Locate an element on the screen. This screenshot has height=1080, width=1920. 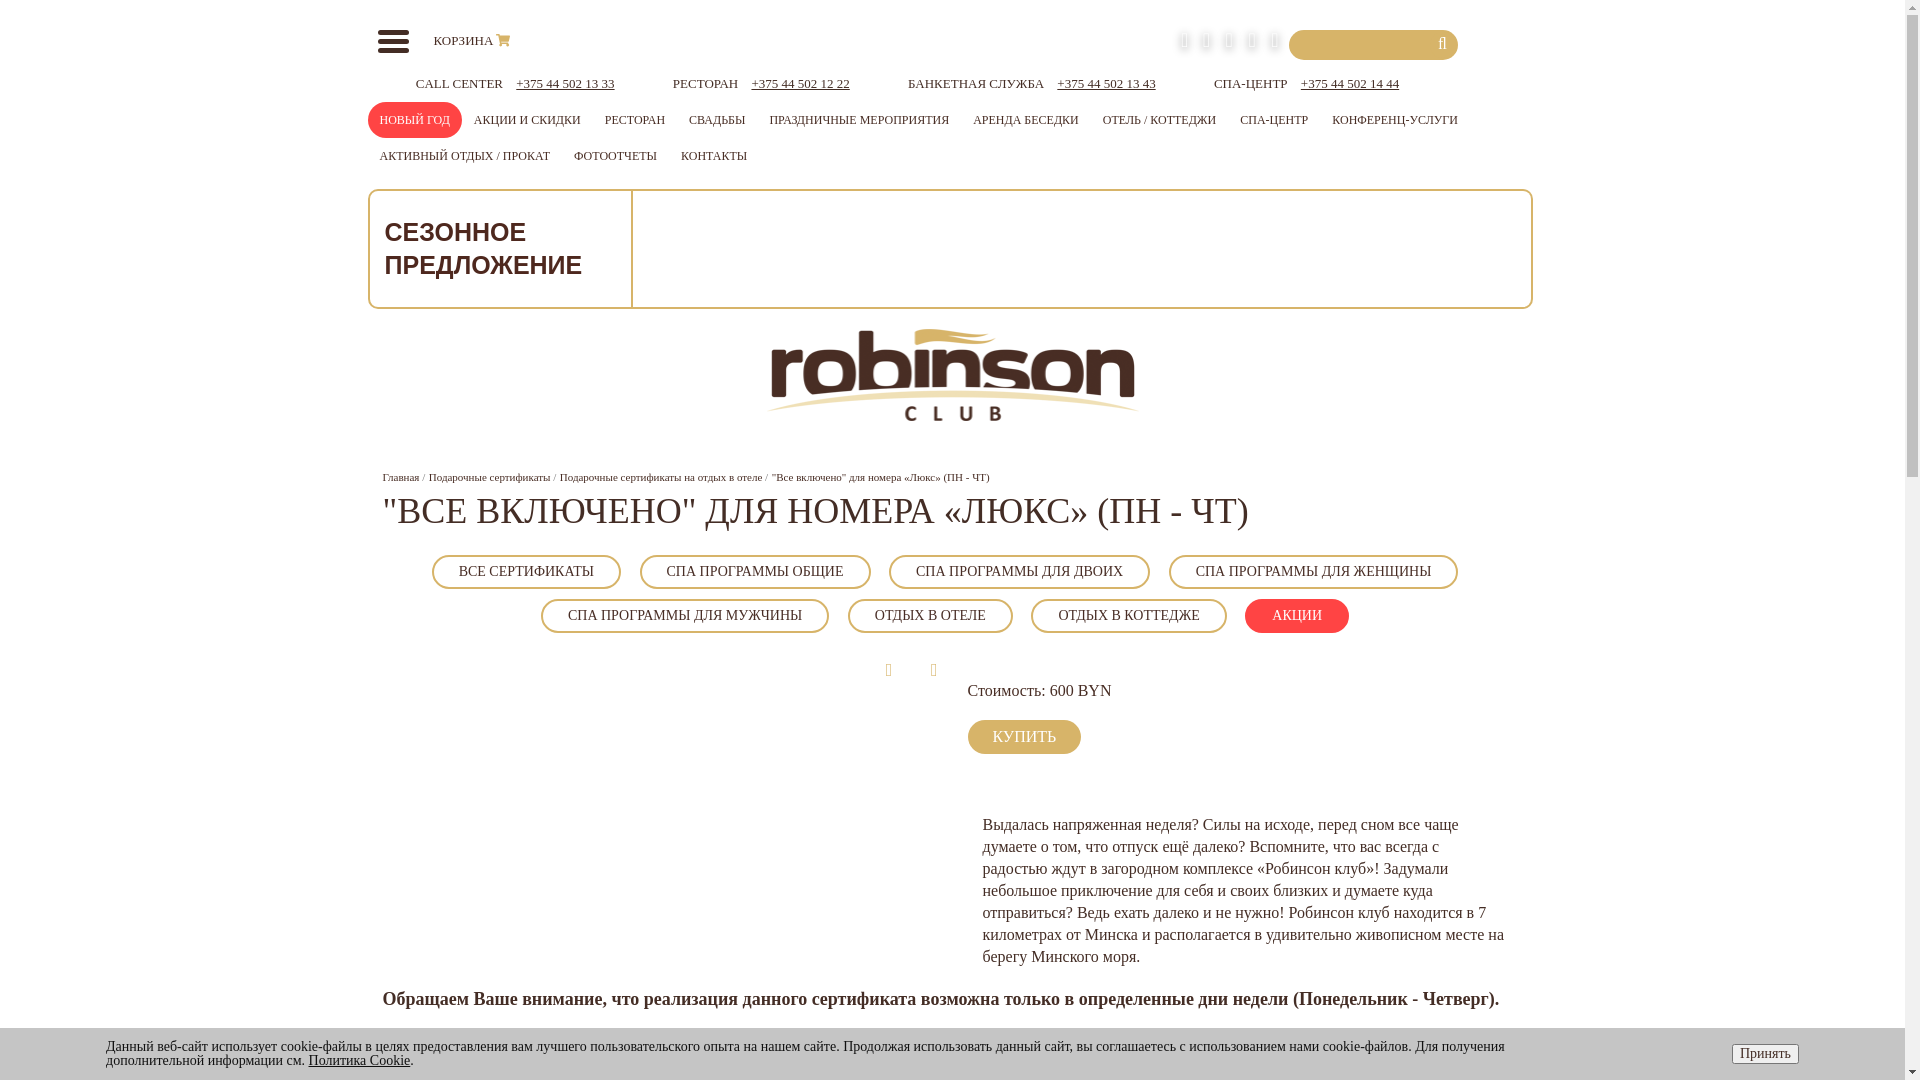
+375 44 502 14 44 is located at coordinates (1350, 84).